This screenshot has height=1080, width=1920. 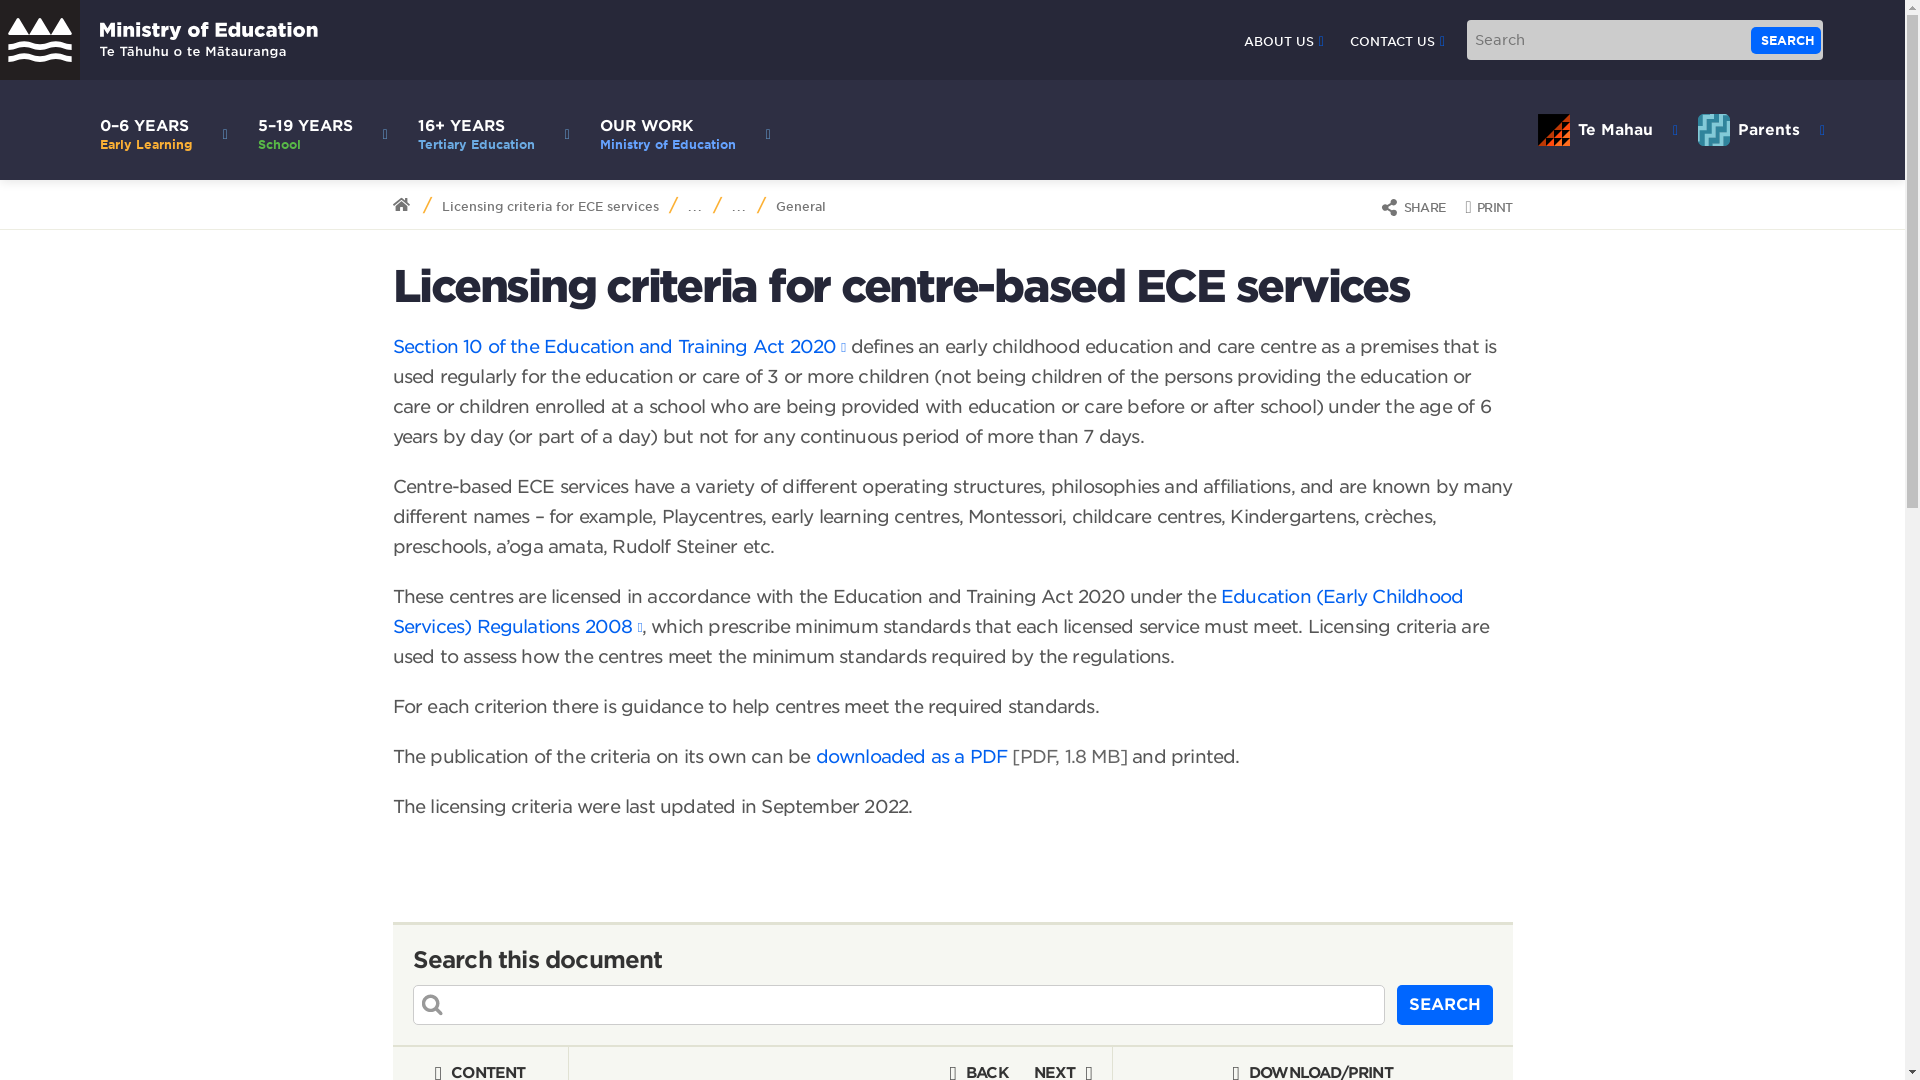 I want to click on Link to Parents website, so click(x=1761, y=130).